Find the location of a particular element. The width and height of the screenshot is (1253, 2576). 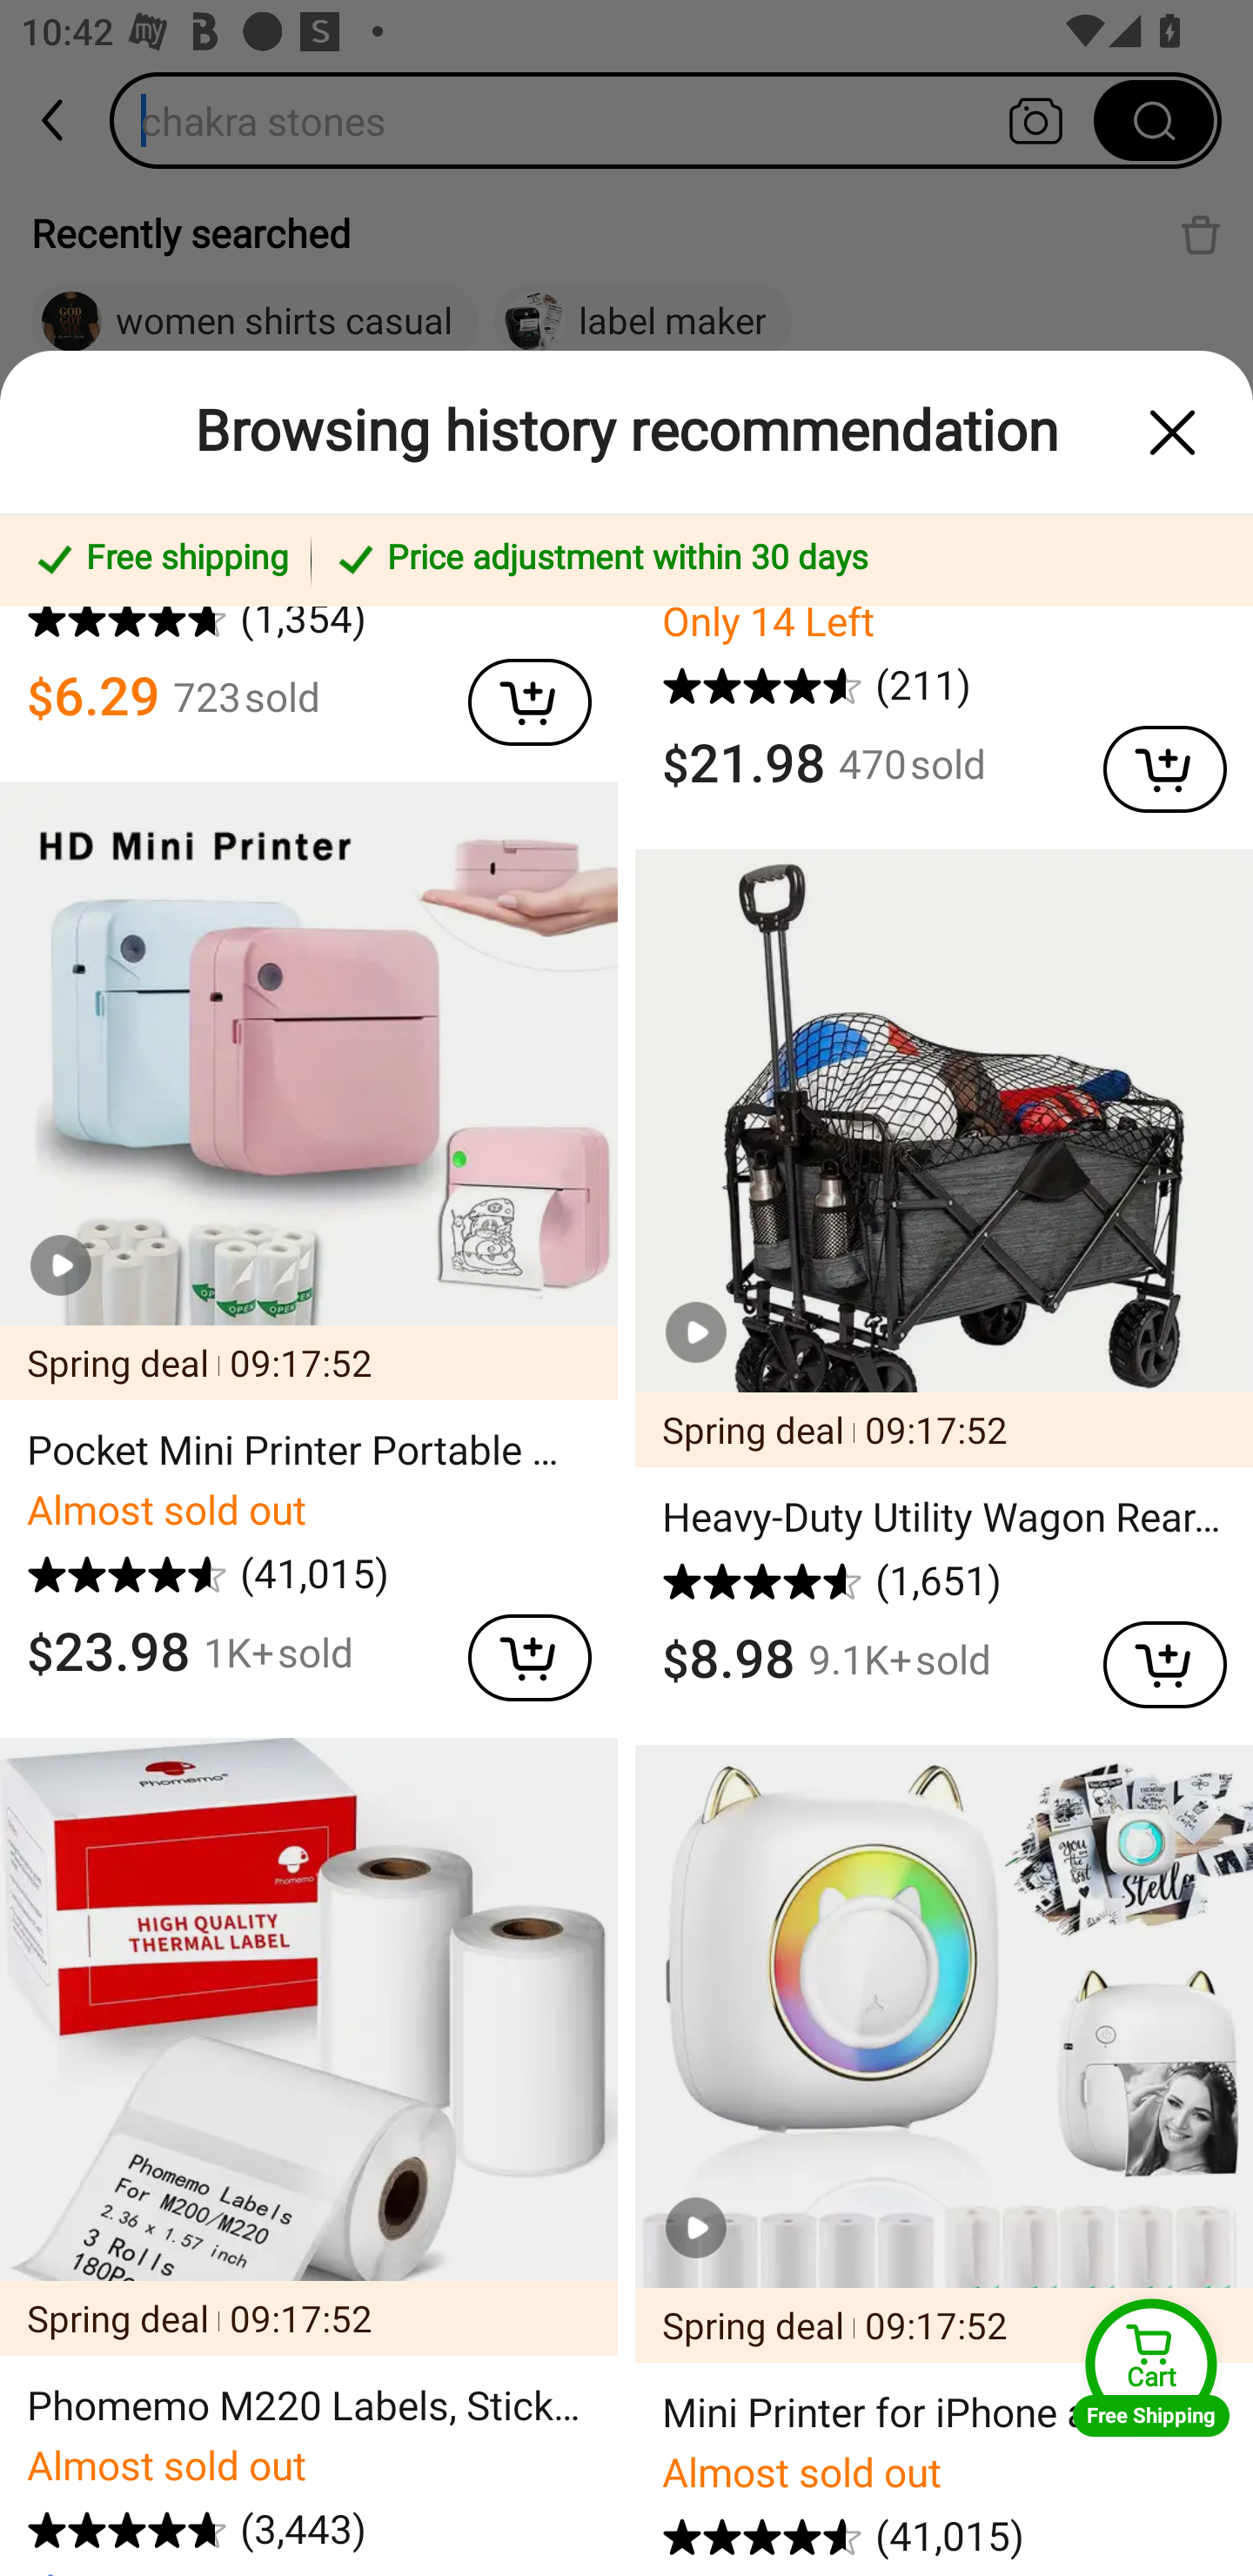

 is located at coordinates (1173, 433).